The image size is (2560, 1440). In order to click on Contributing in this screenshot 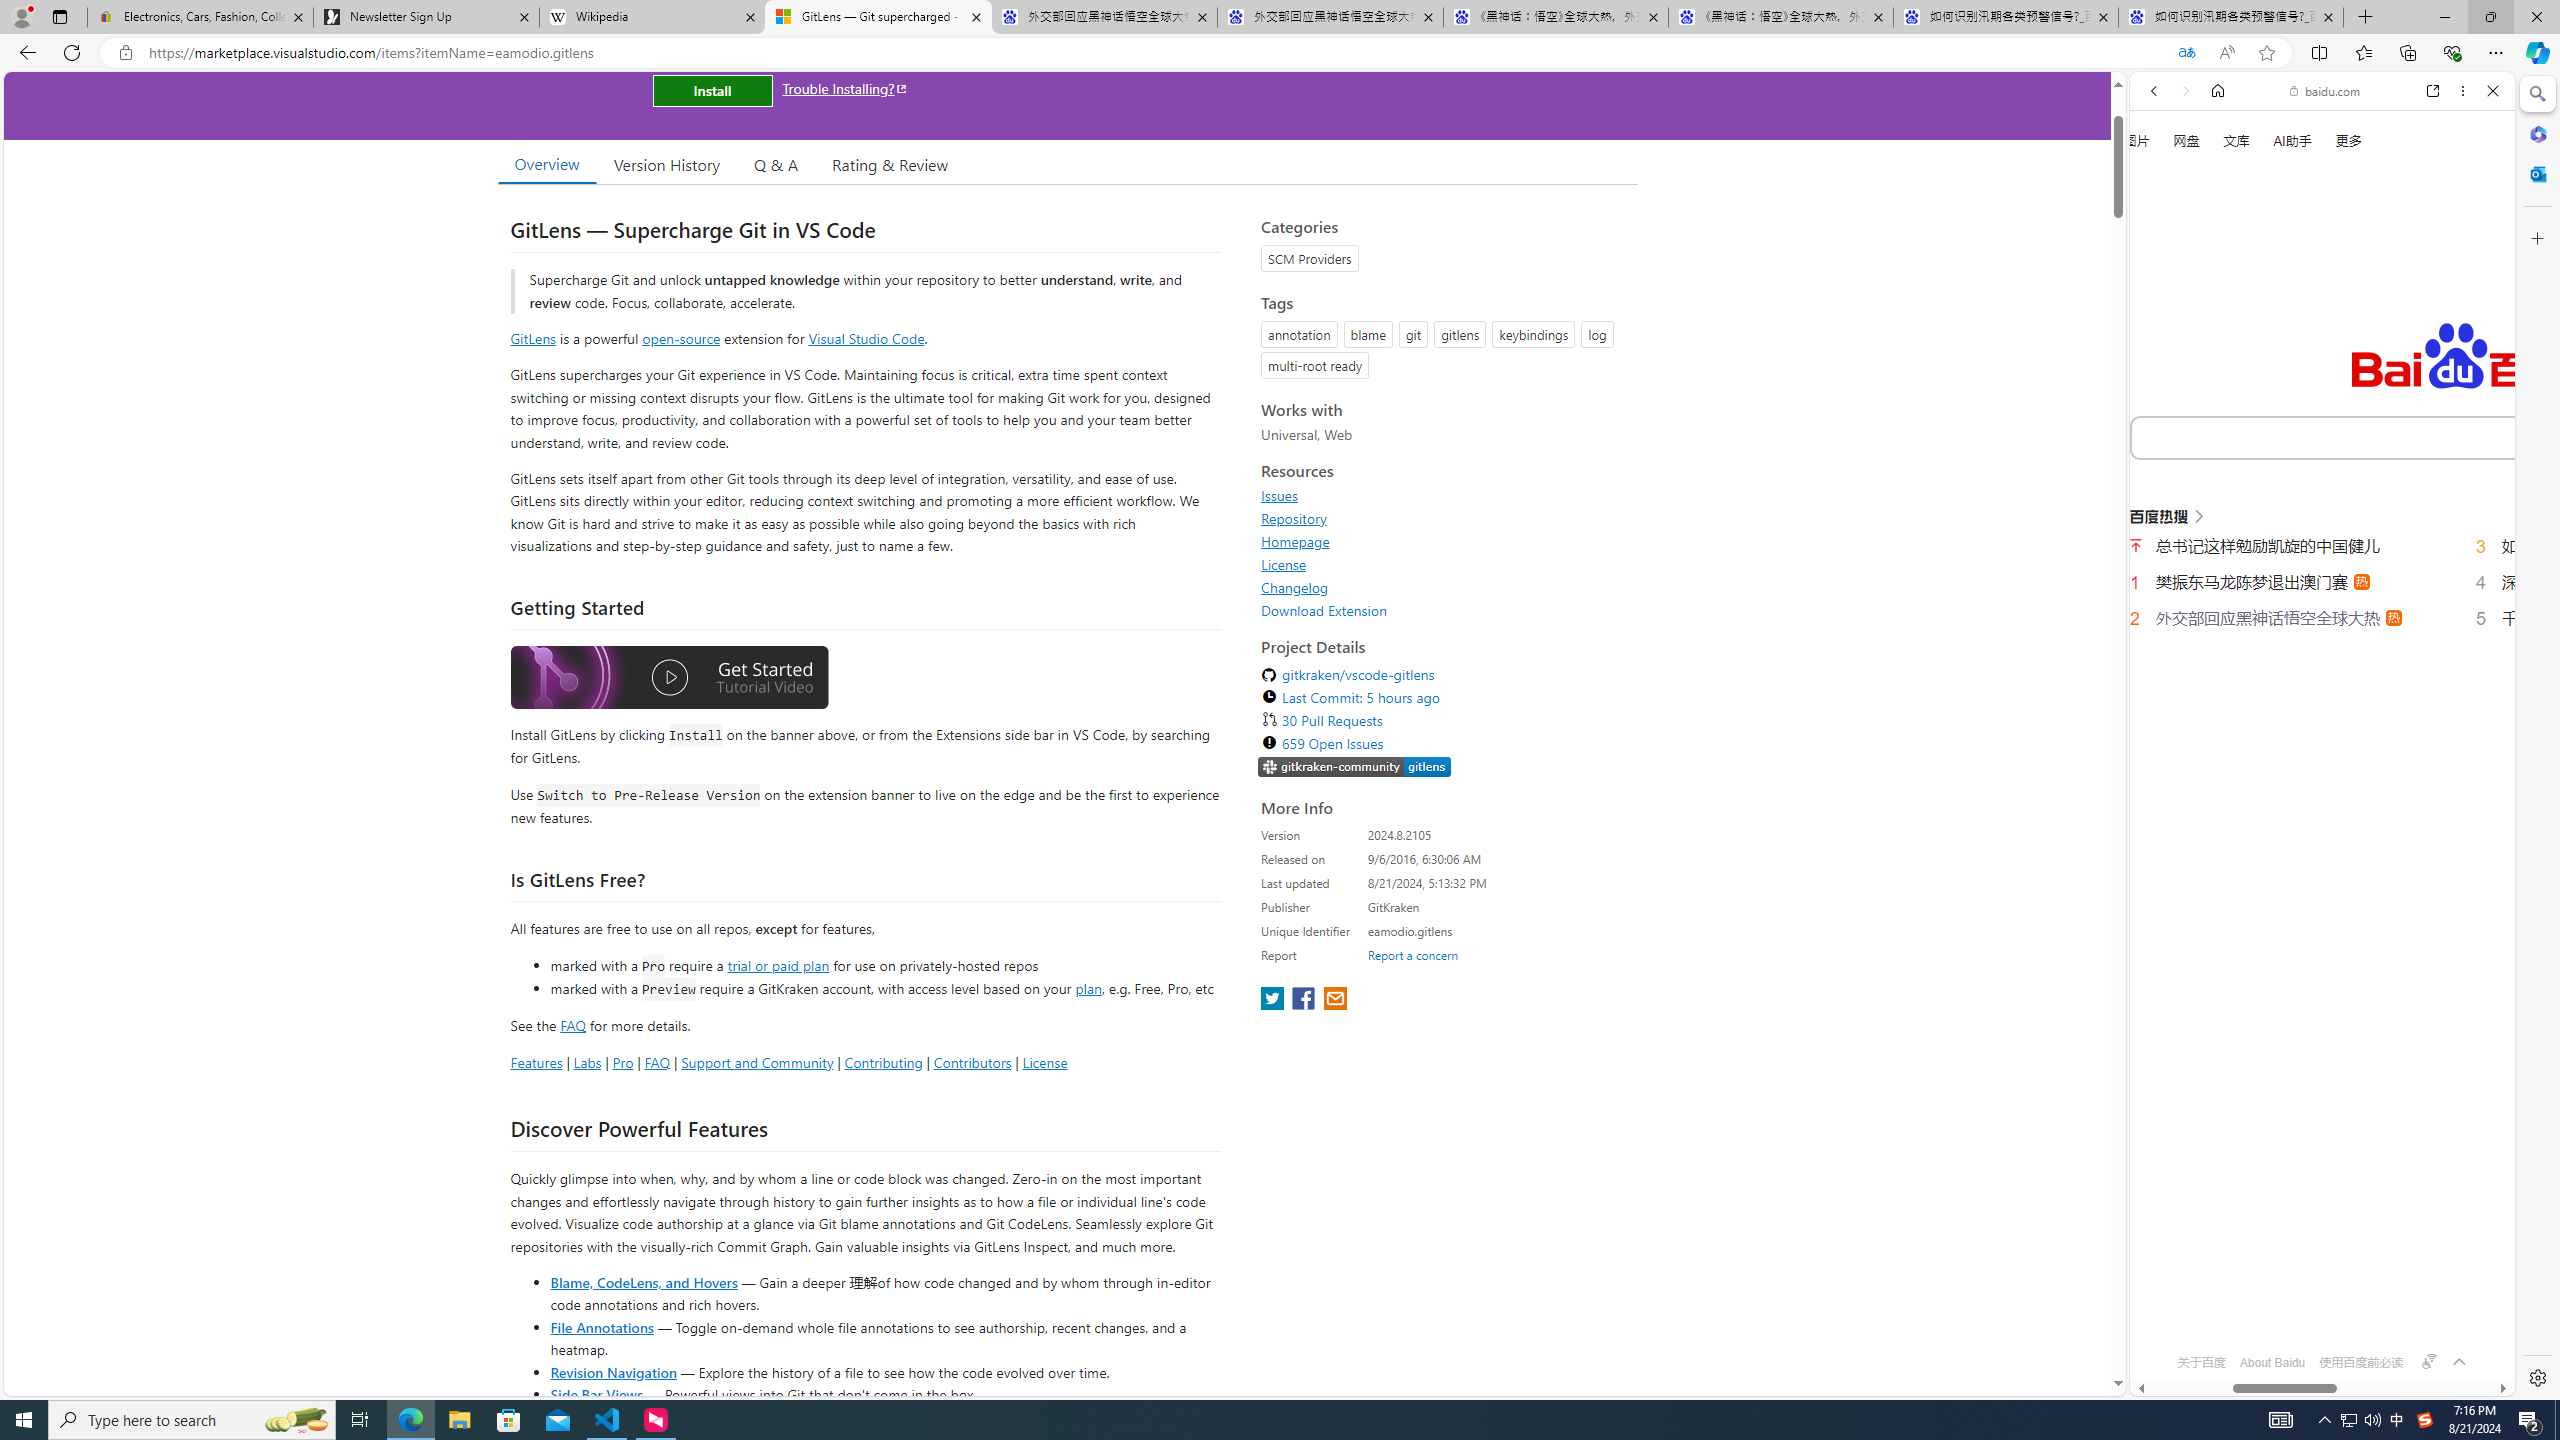, I will do `click(884, 1062)`.